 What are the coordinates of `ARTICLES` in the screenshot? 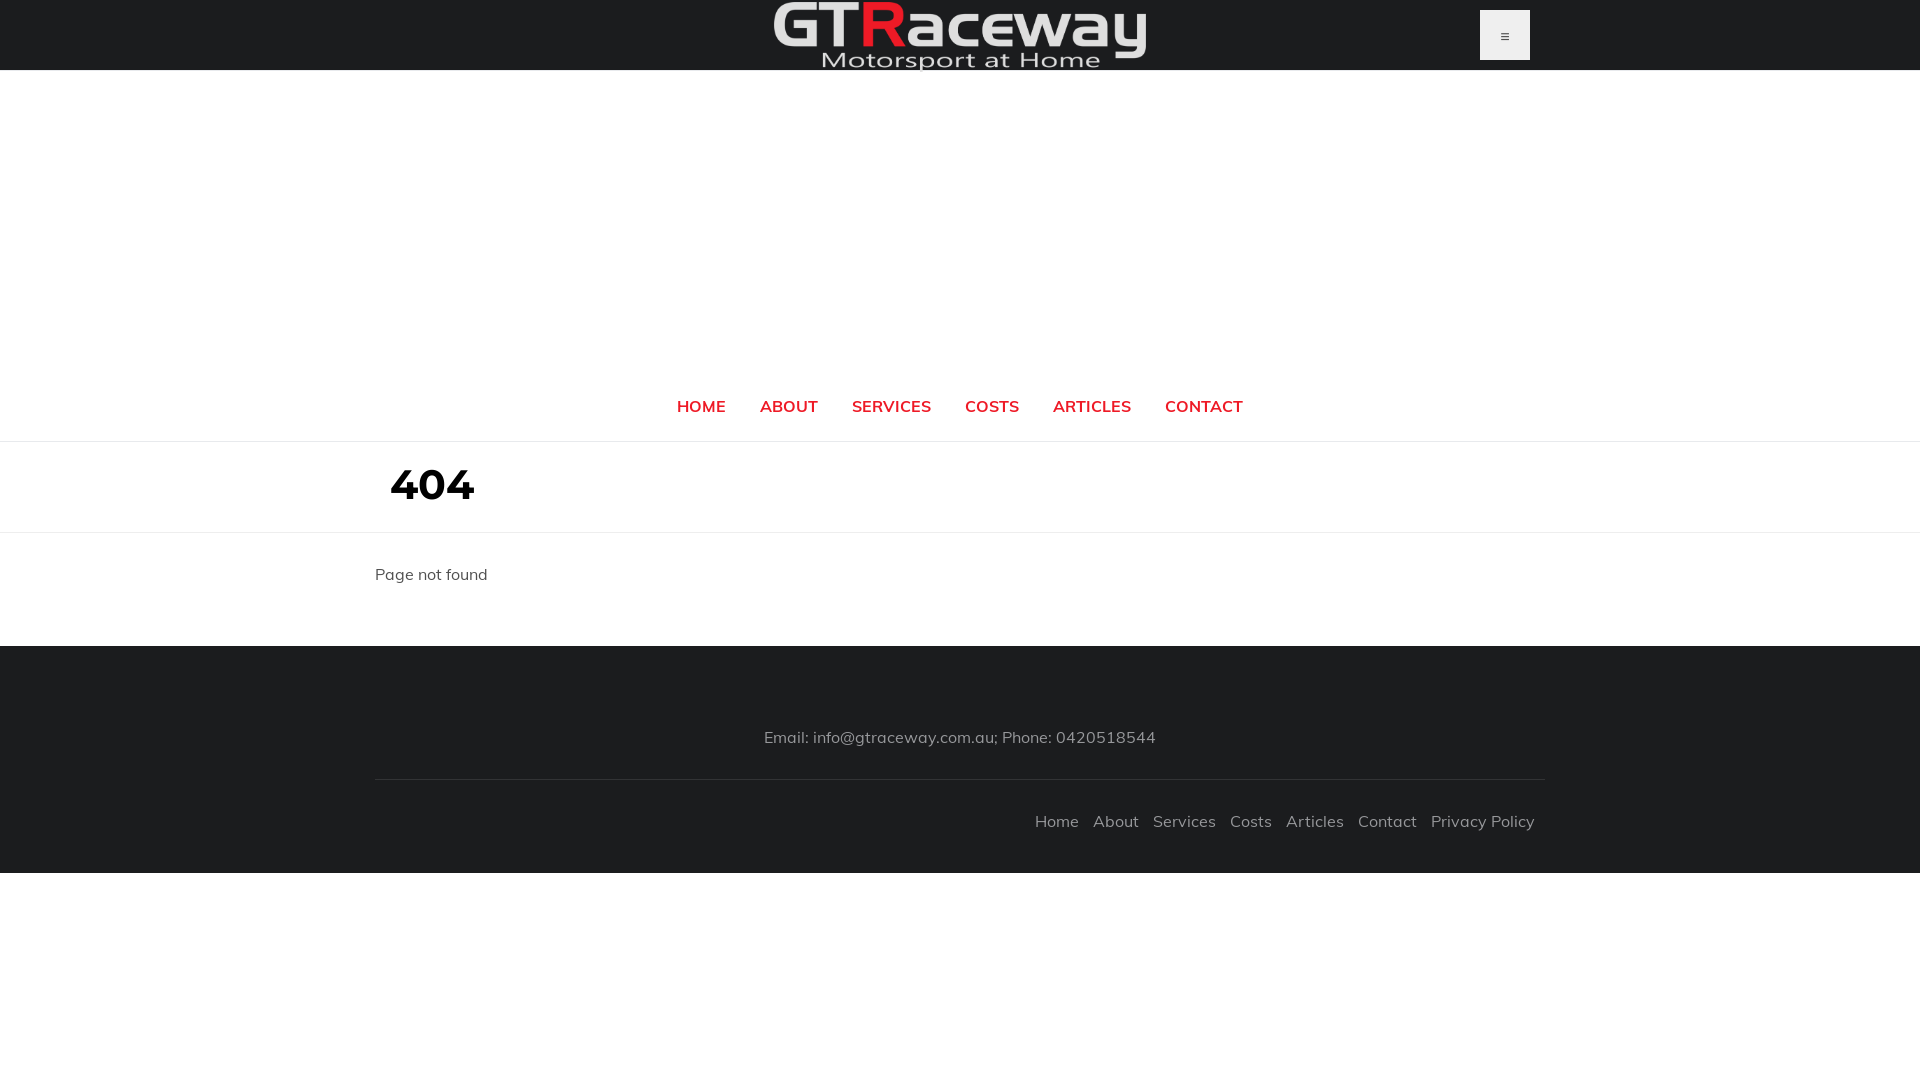 It's located at (1092, 406).